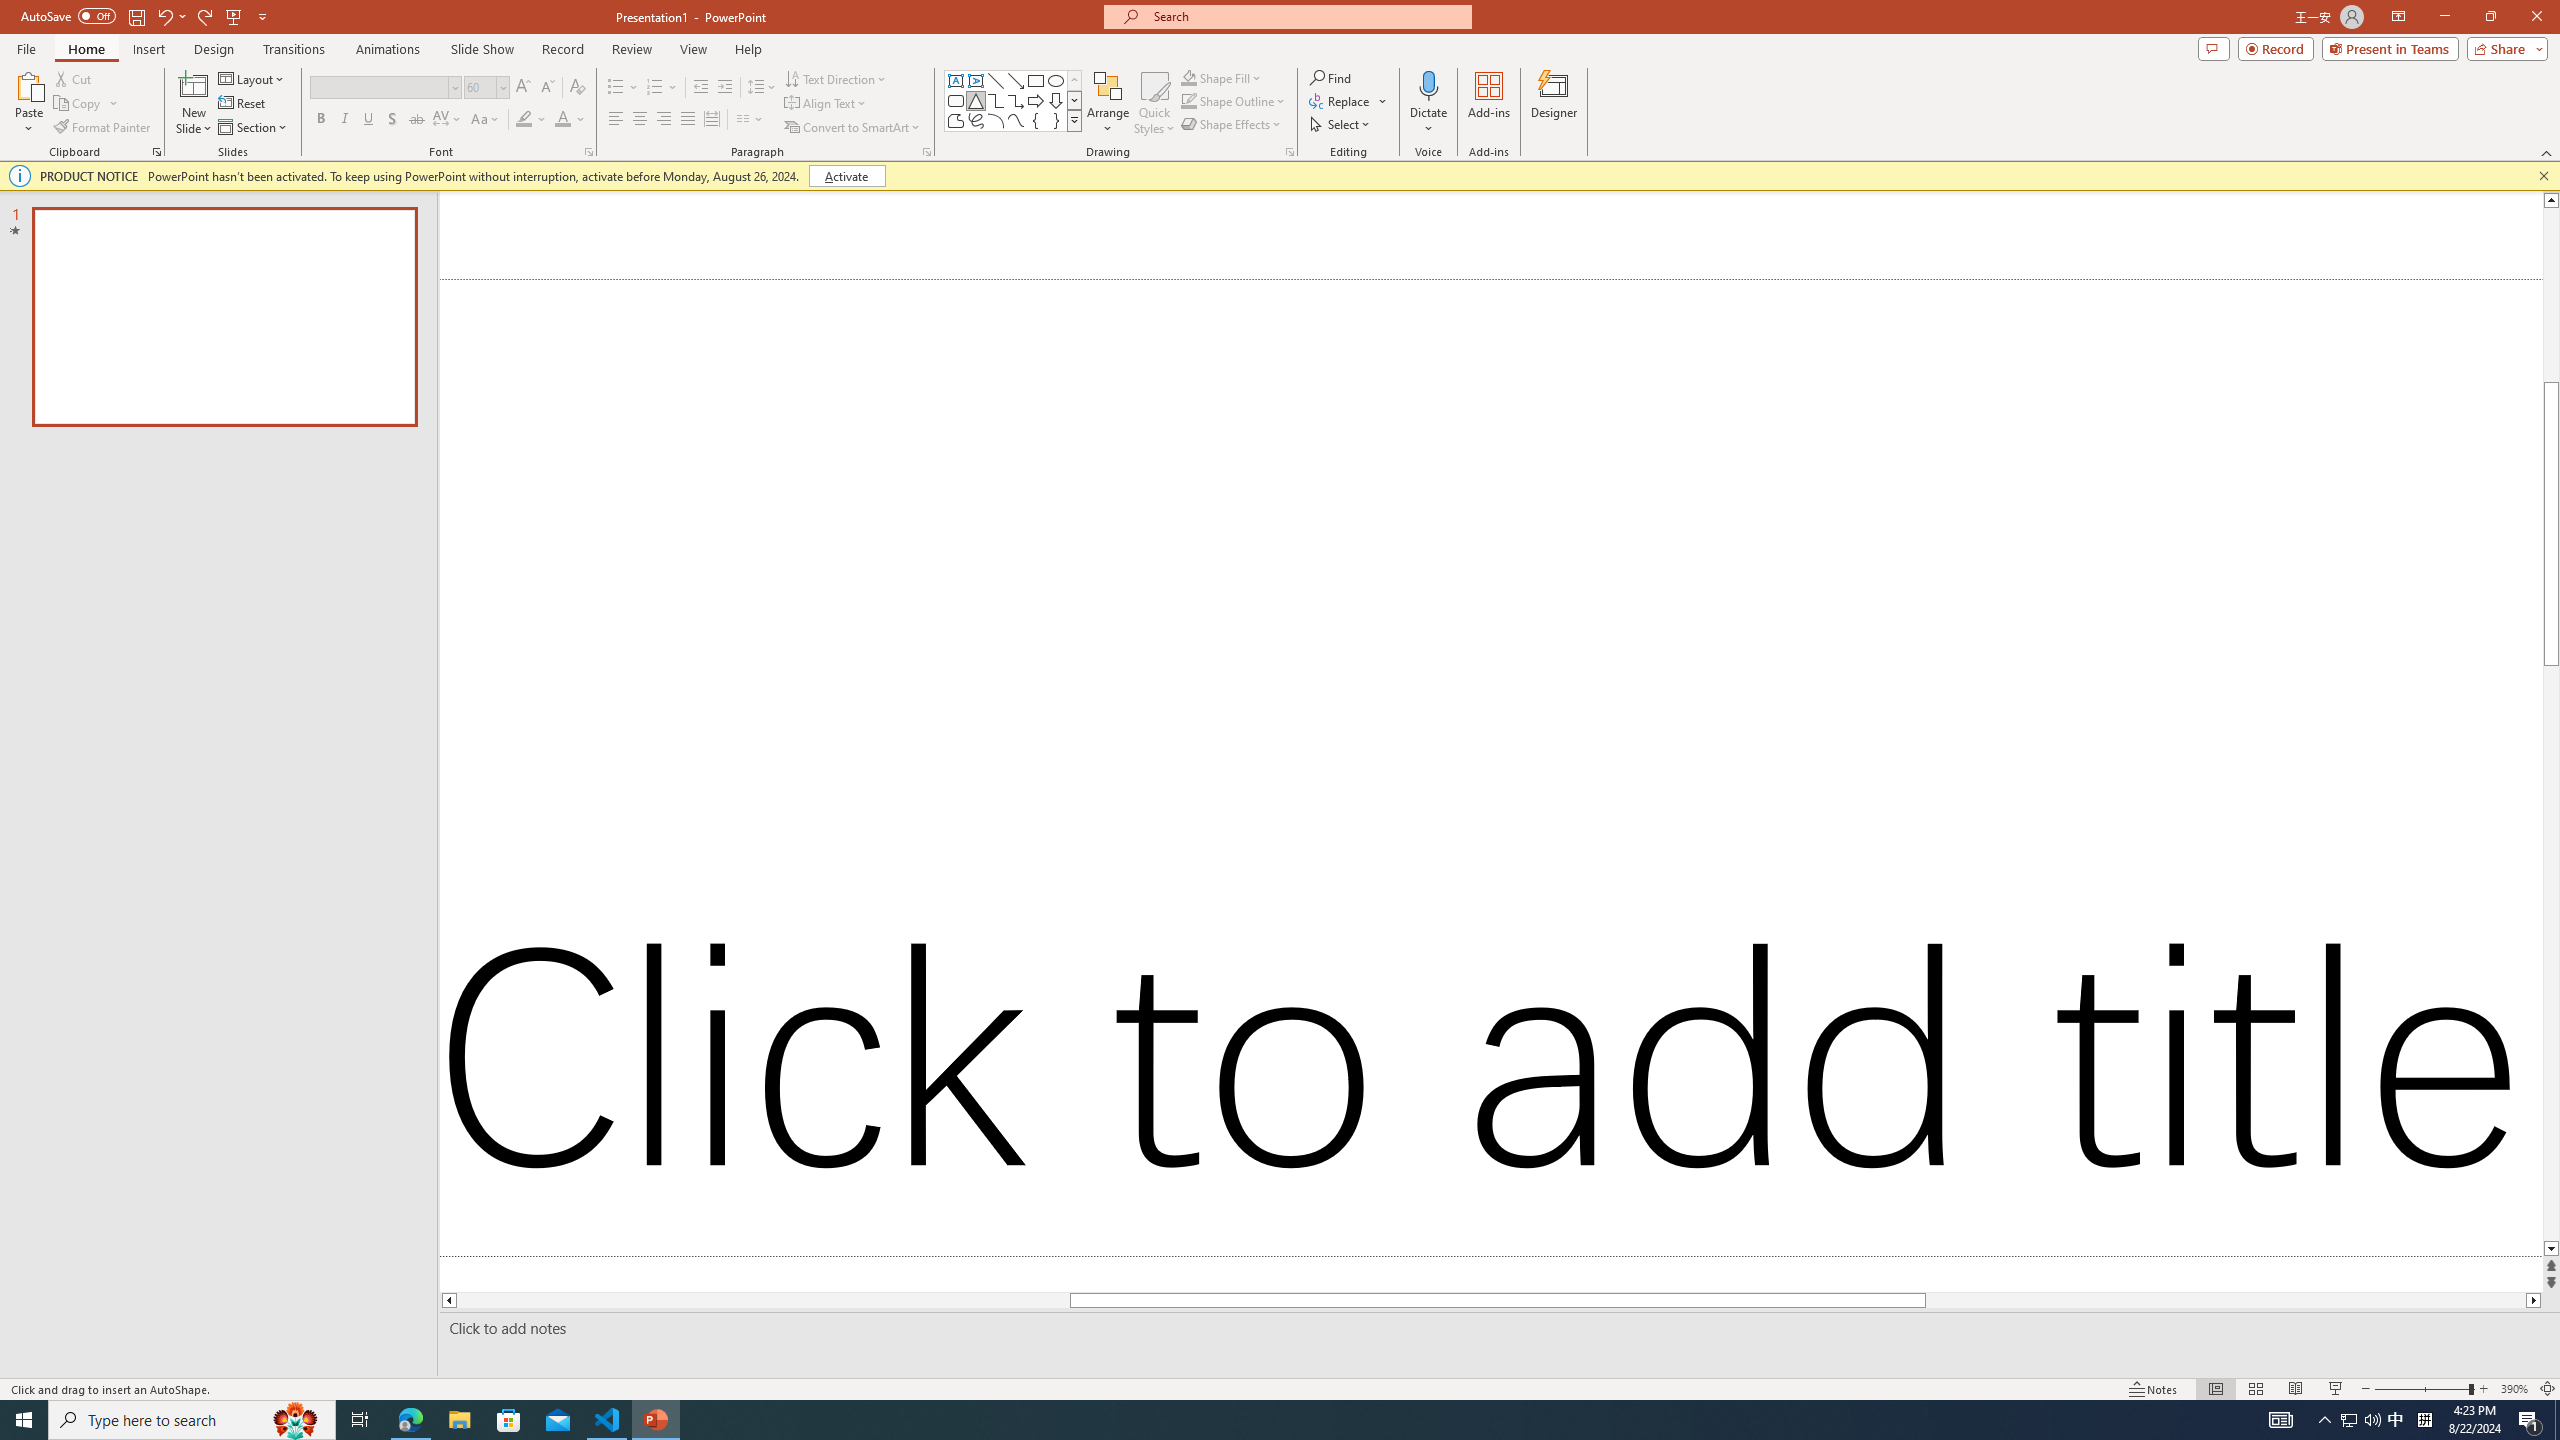 The height and width of the screenshot is (1440, 2560). Describe the element at coordinates (502, 86) in the screenshot. I see `Open` at that location.